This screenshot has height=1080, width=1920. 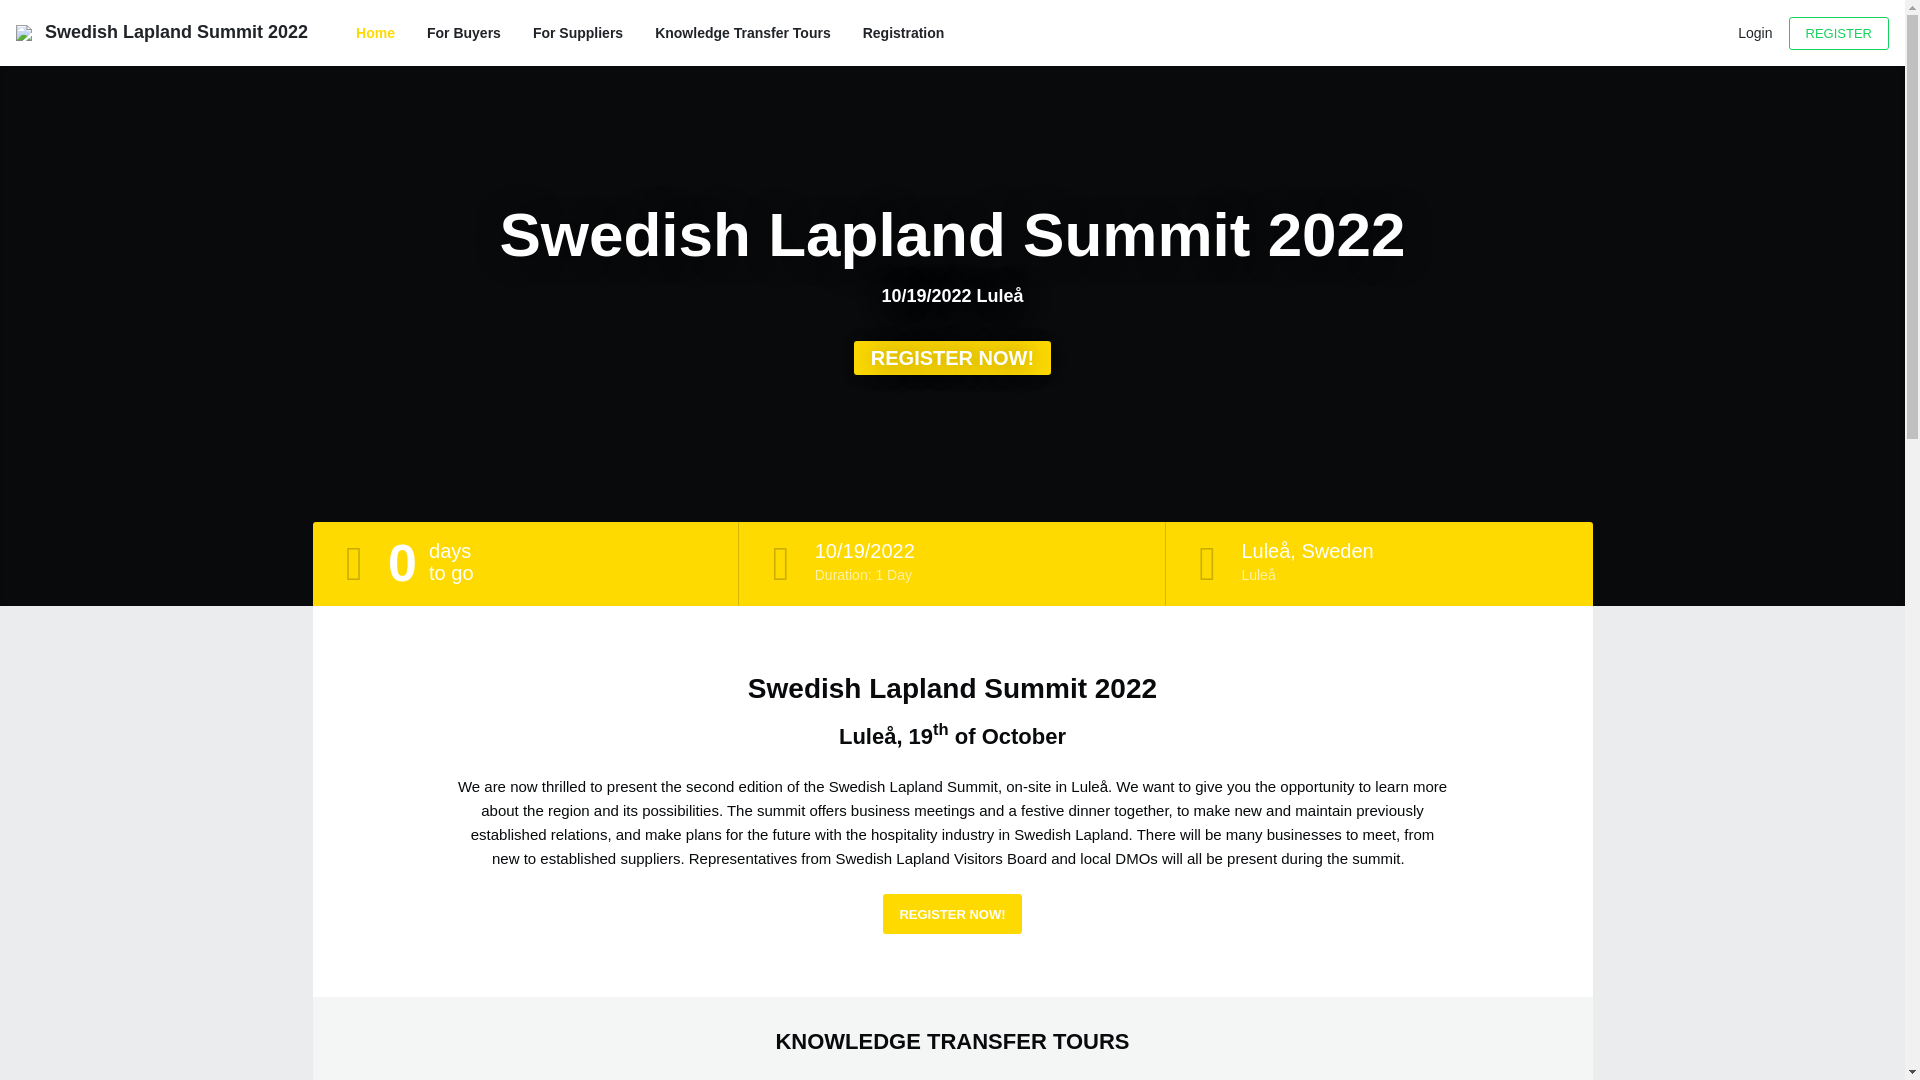 What do you see at coordinates (1839, 32) in the screenshot?
I see `REGISTER` at bounding box center [1839, 32].